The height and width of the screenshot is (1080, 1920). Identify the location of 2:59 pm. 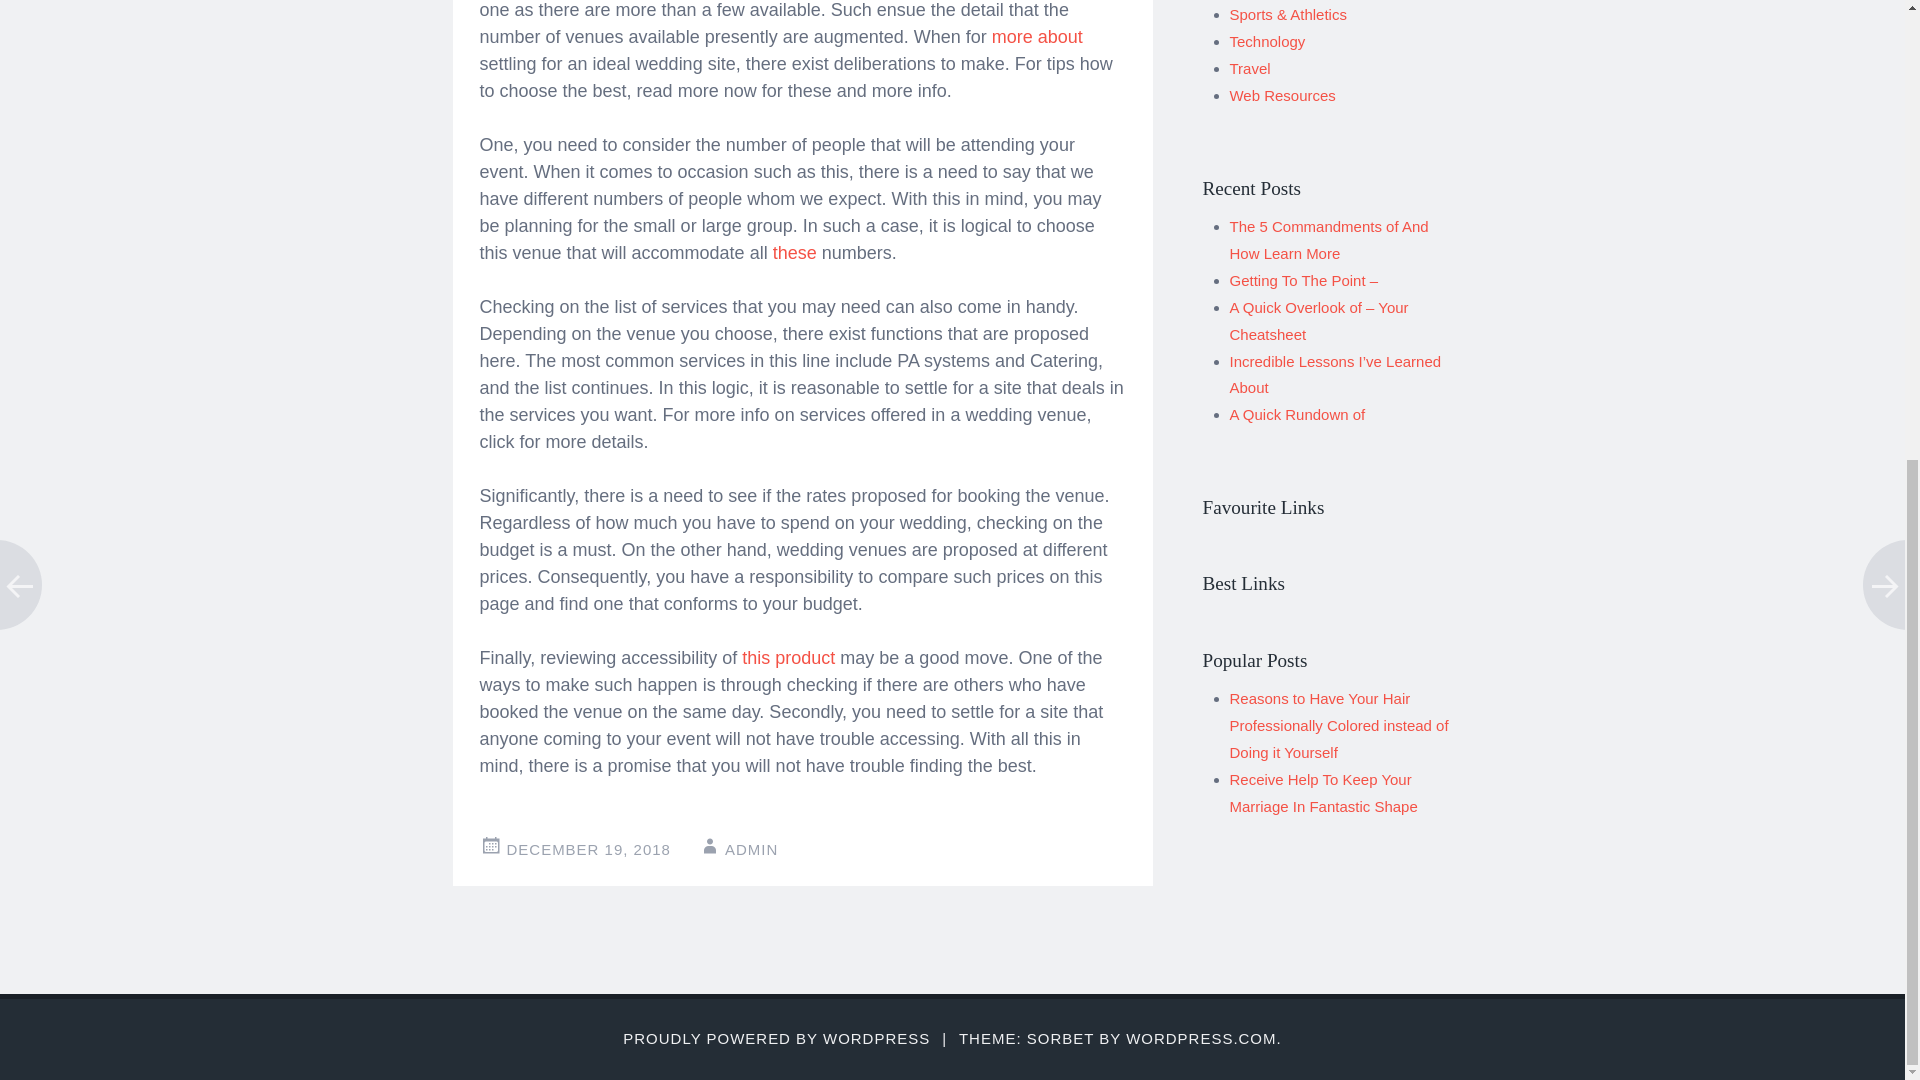
(588, 849).